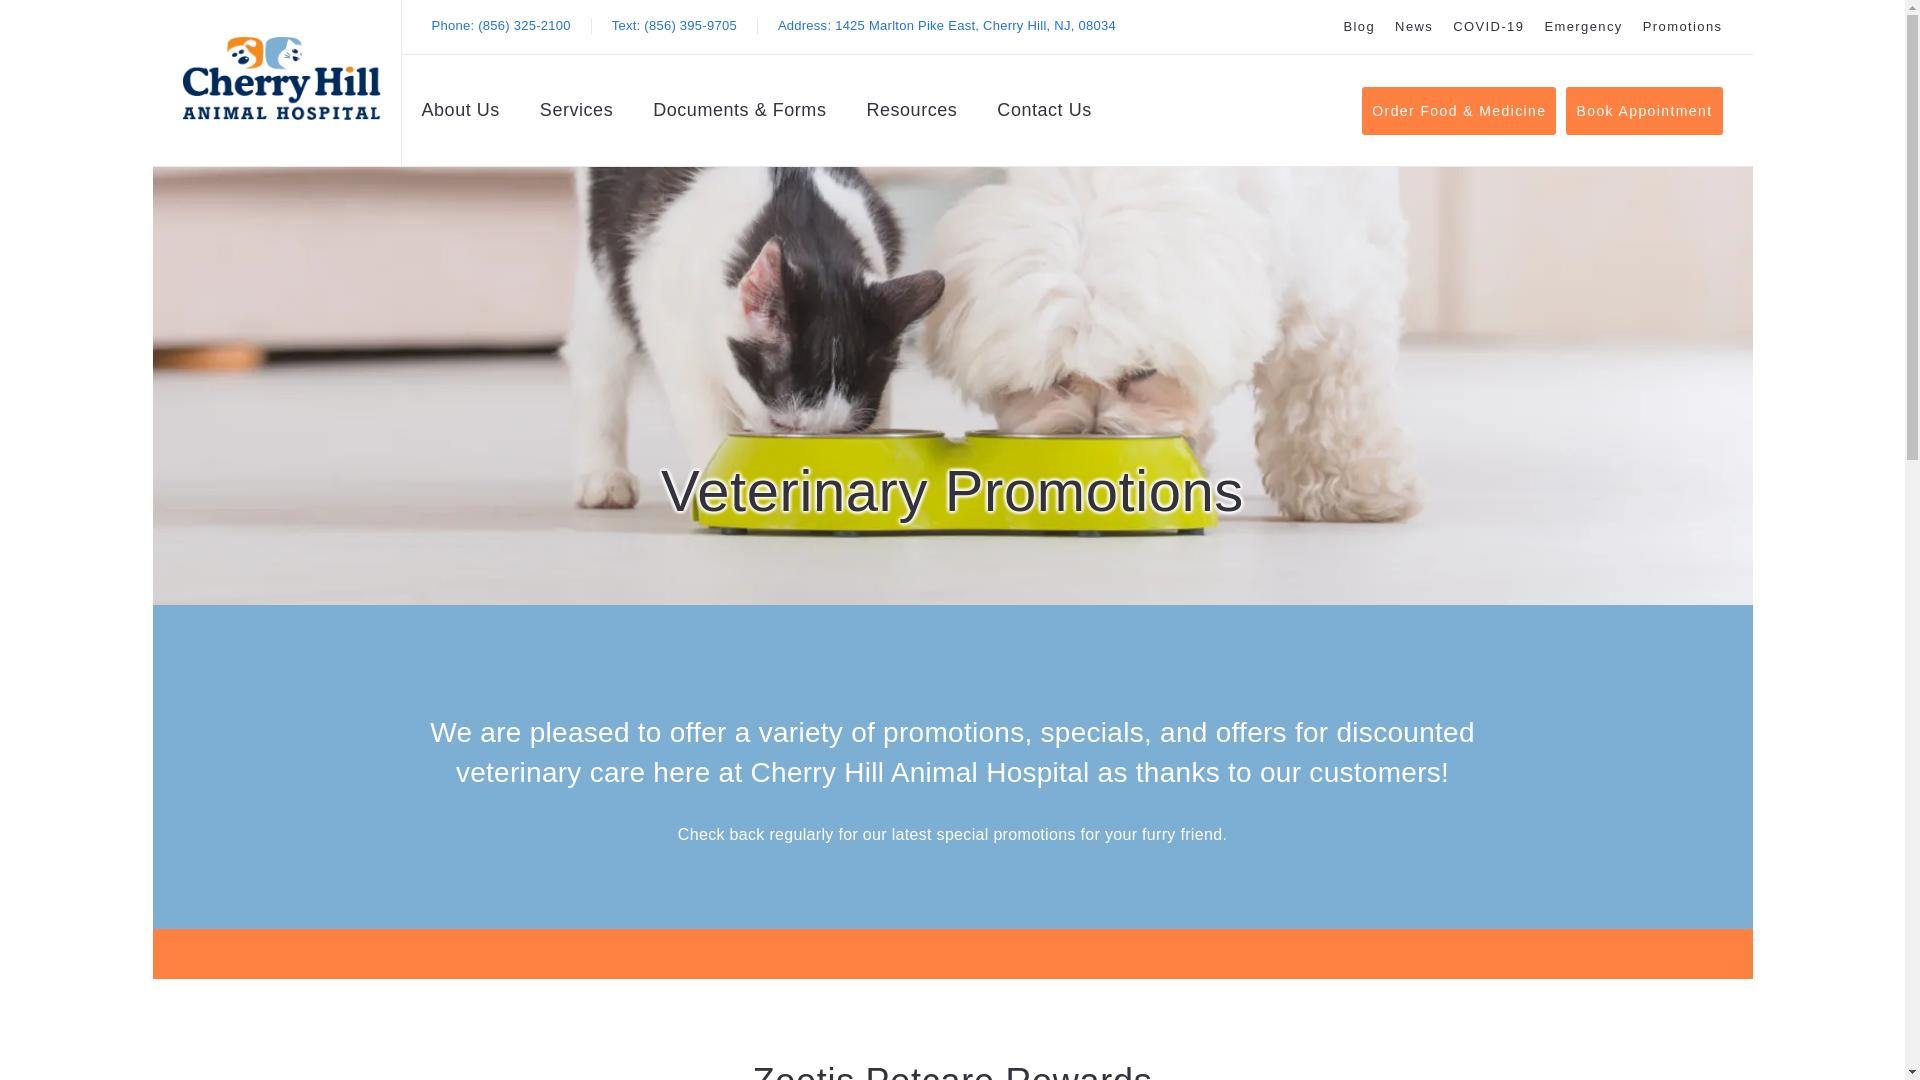 This screenshot has width=1920, height=1080. I want to click on Emergency, so click(1682, 26).